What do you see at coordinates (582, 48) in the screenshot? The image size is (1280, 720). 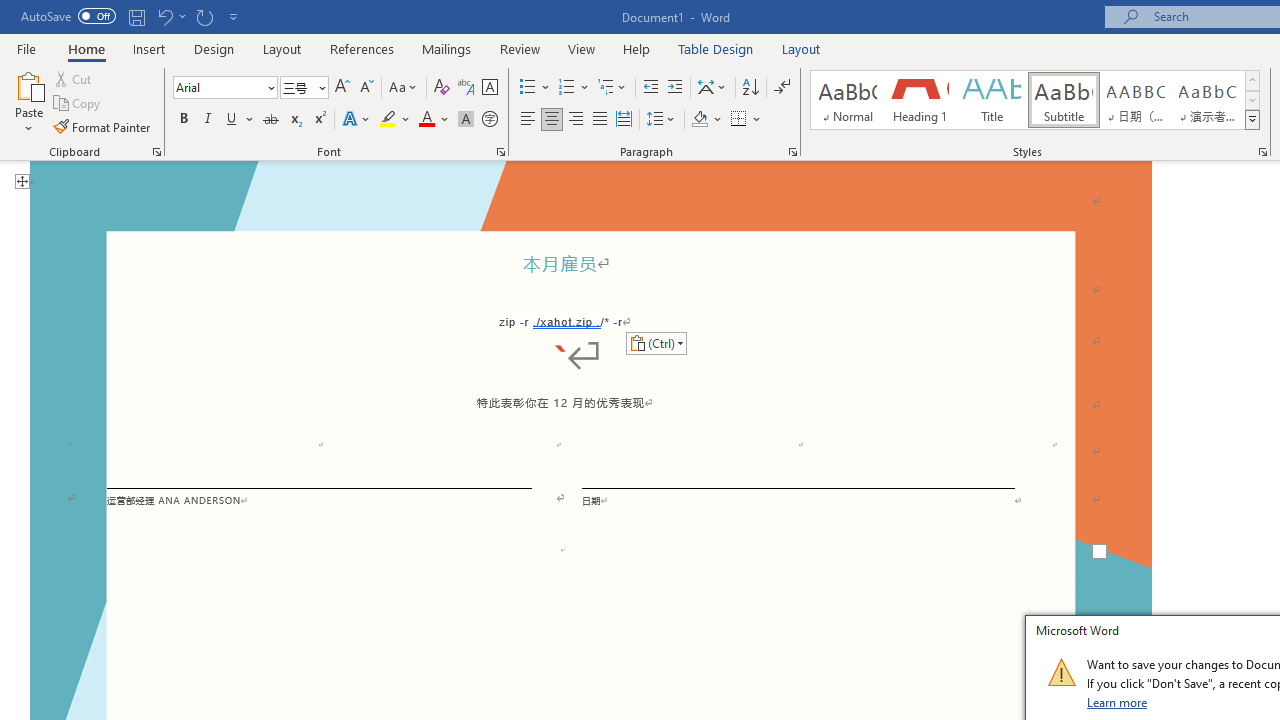 I see `View` at bounding box center [582, 48].